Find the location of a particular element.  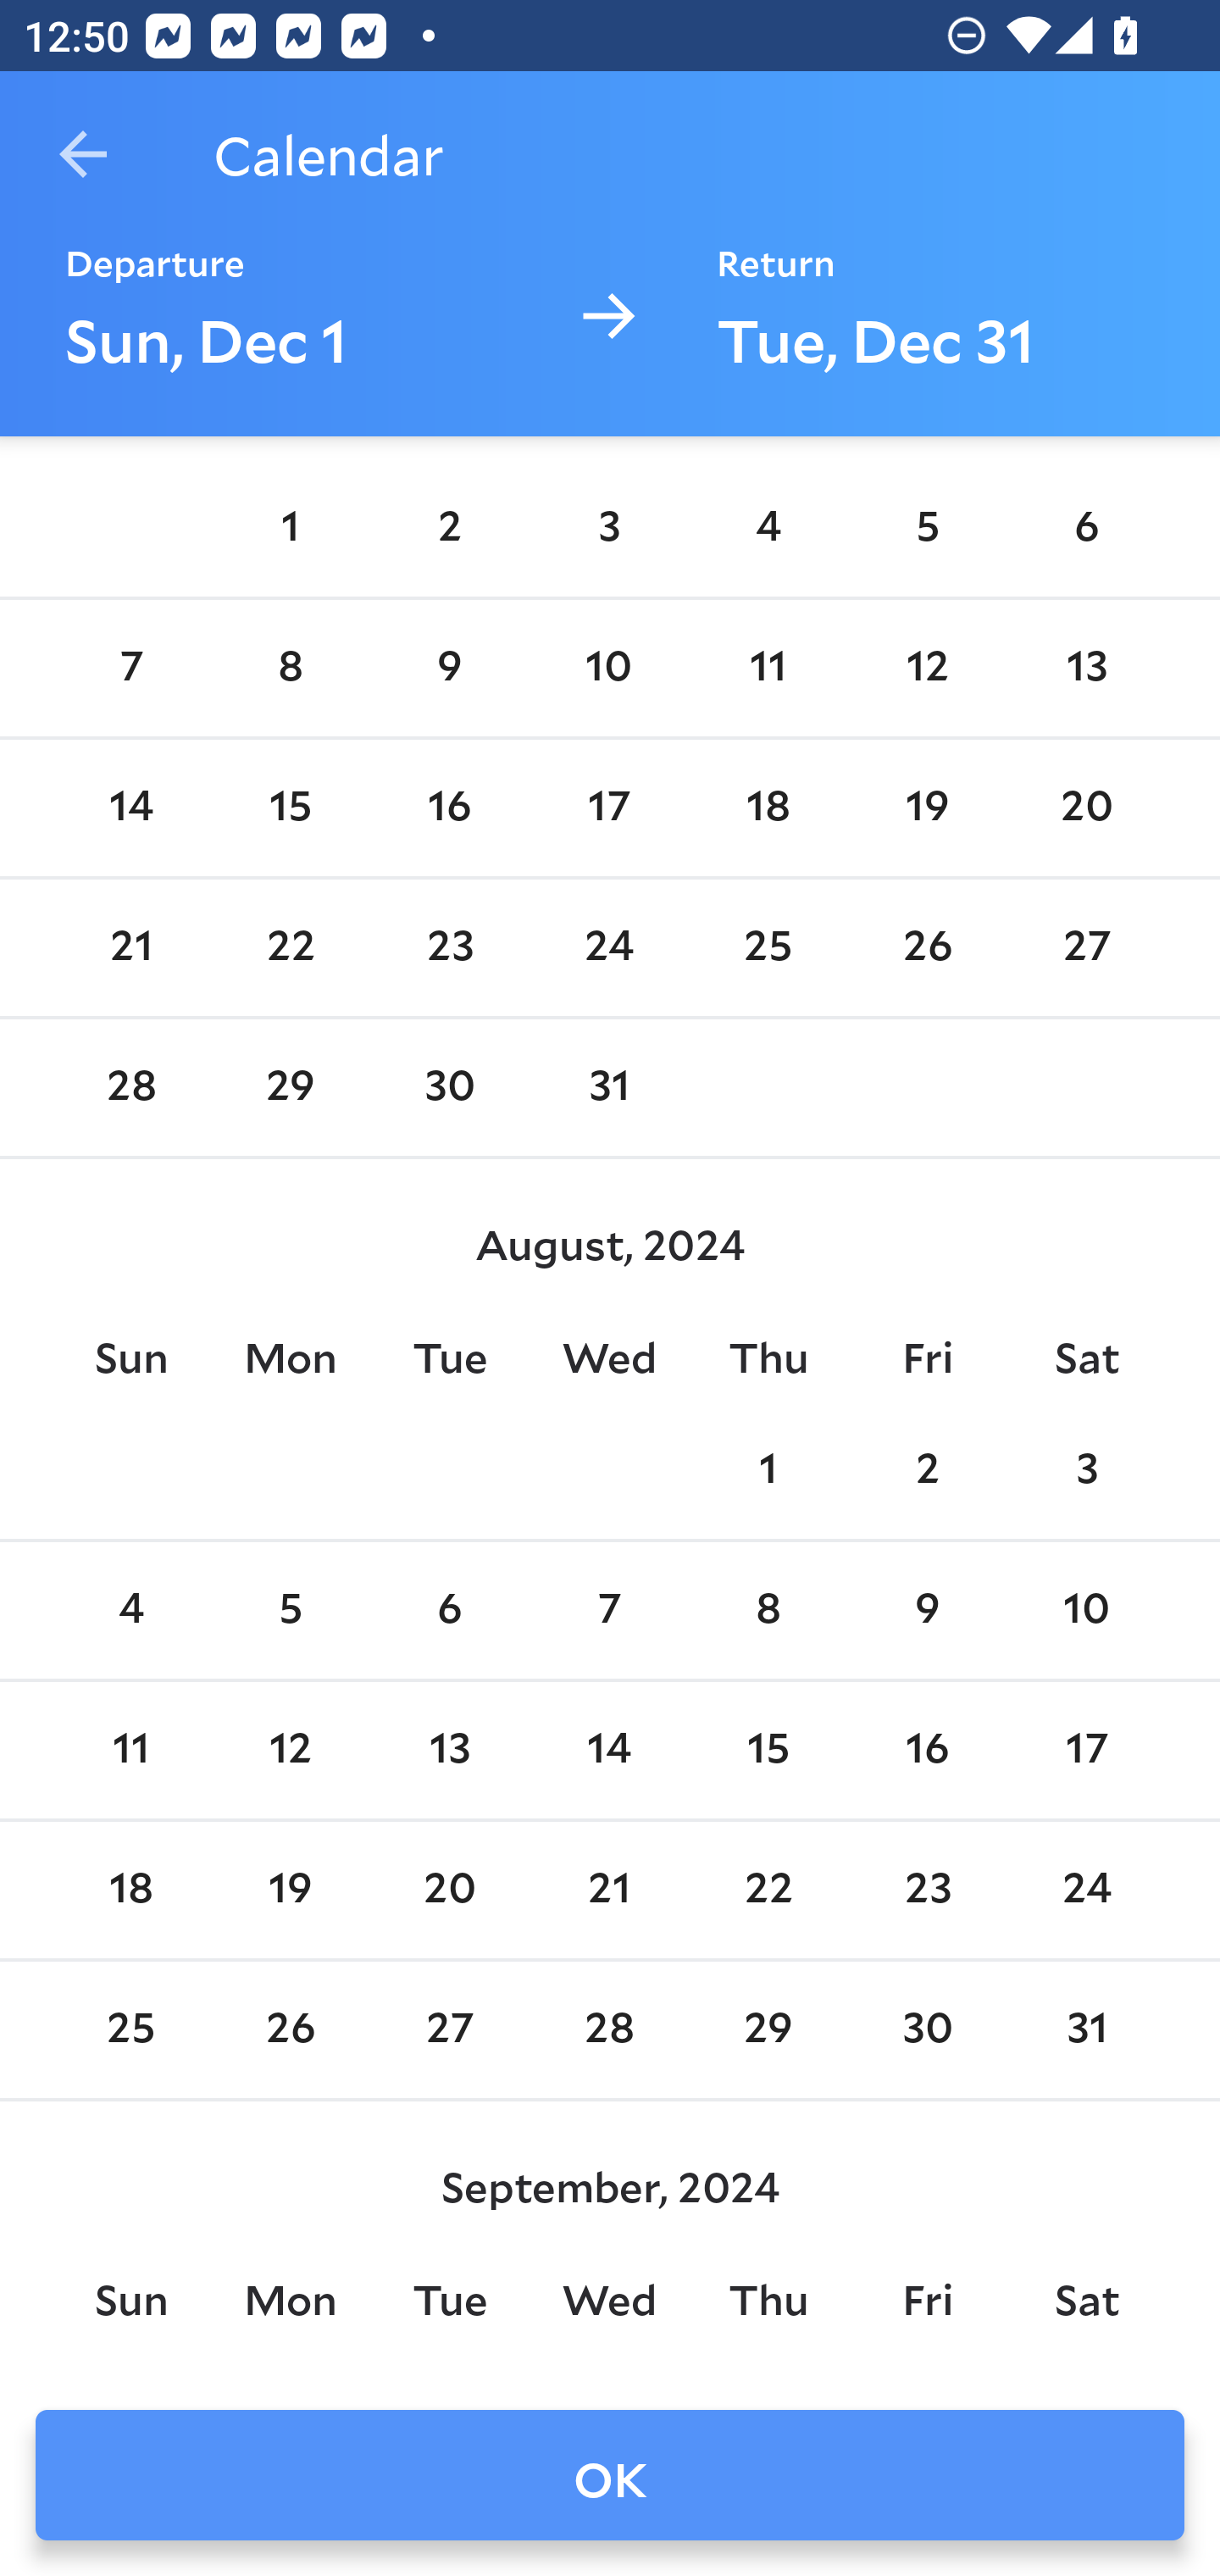

18 is located at coordinates (130, 1890).